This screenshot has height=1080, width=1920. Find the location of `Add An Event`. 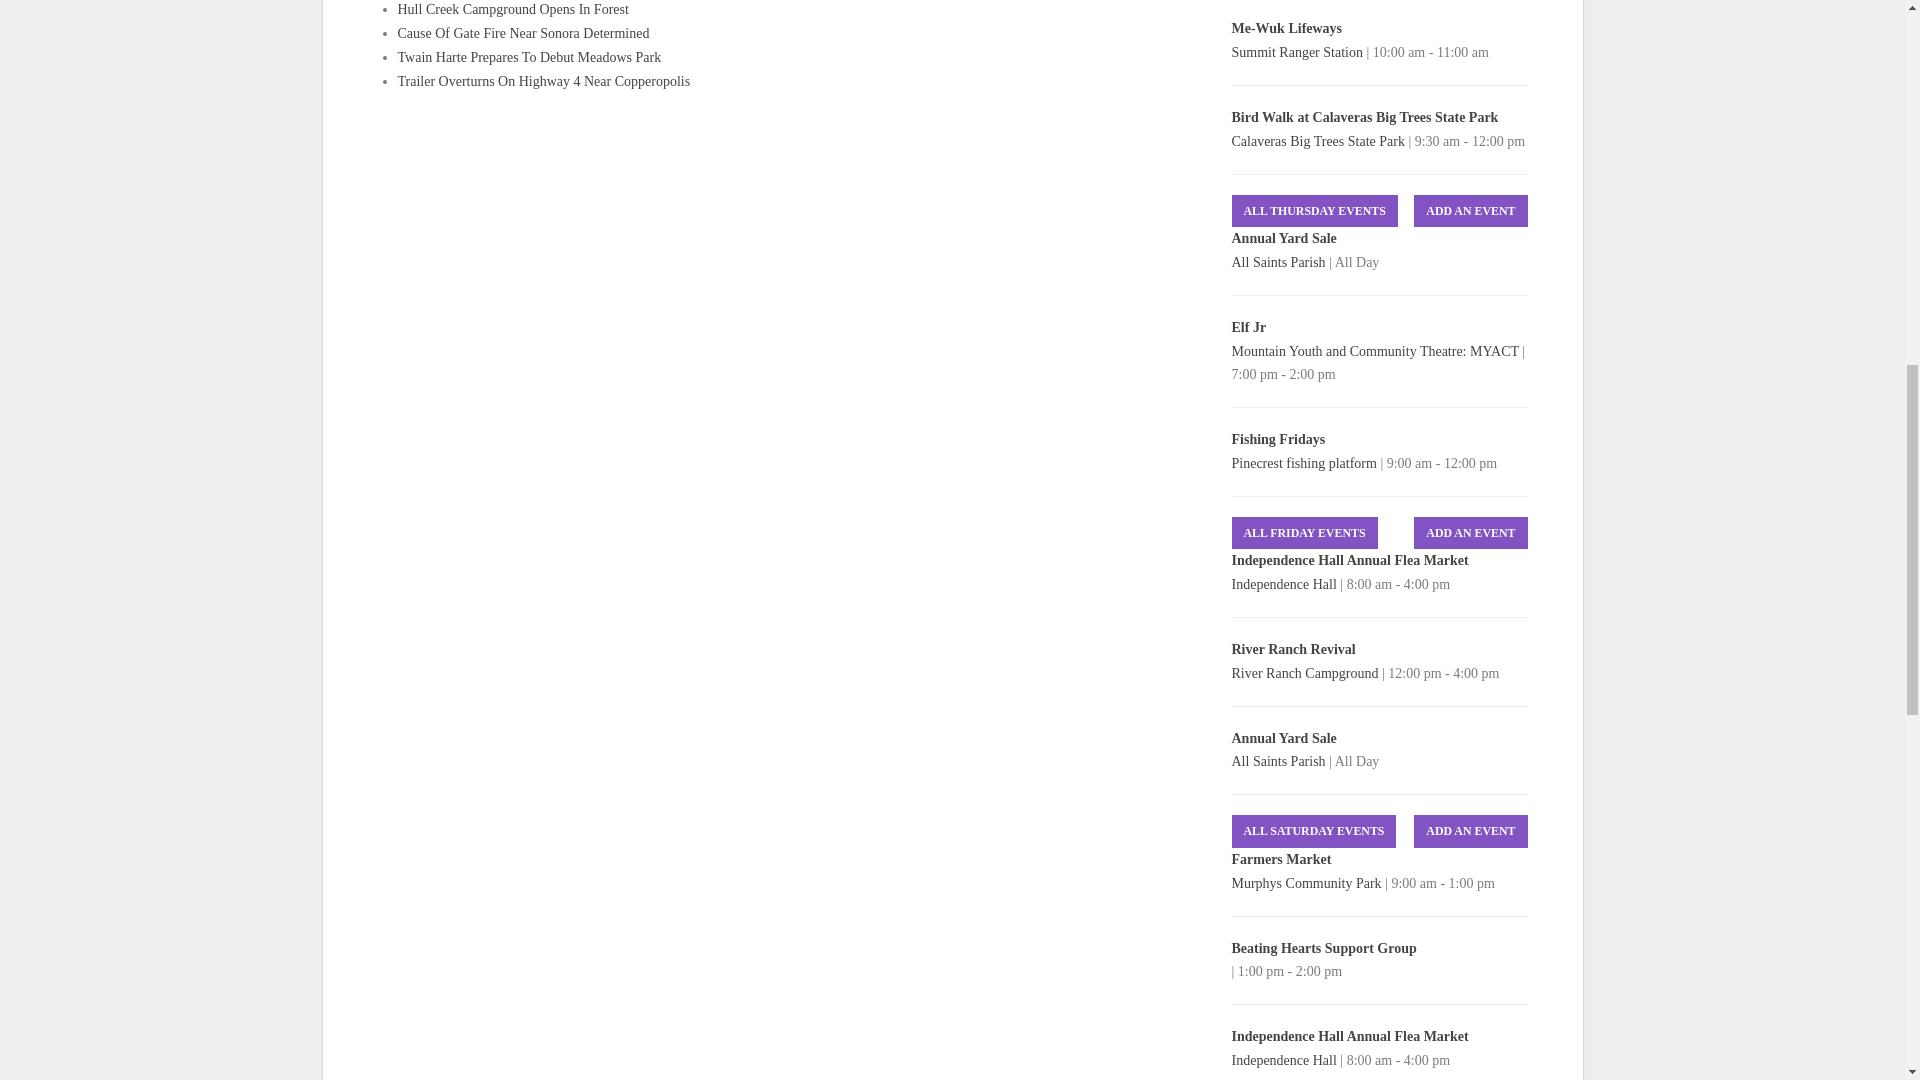

Add An Event is located at coordinates (1470, 533).